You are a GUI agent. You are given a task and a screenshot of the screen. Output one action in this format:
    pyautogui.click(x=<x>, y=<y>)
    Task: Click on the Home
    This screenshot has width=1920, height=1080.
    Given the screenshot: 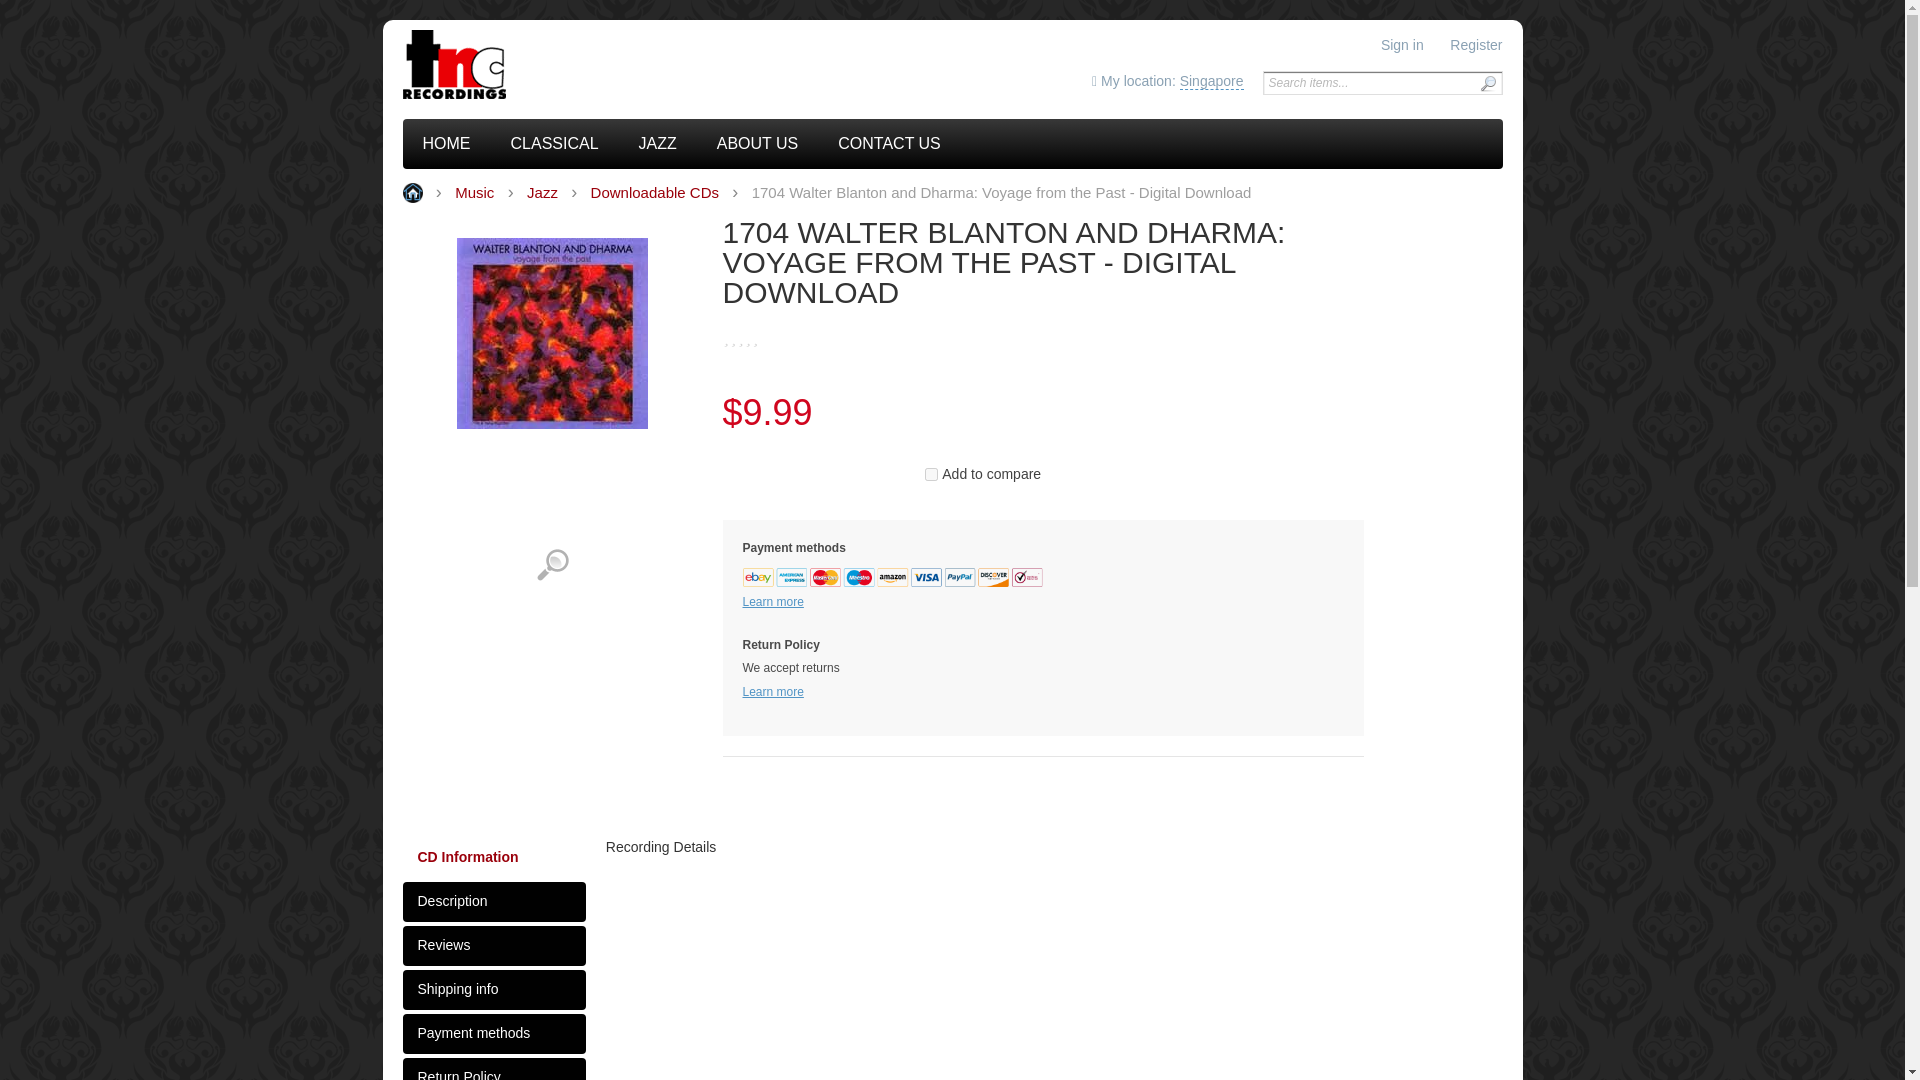 What is the action you would take?
    pyautogui.click(x=539, y=64)
    